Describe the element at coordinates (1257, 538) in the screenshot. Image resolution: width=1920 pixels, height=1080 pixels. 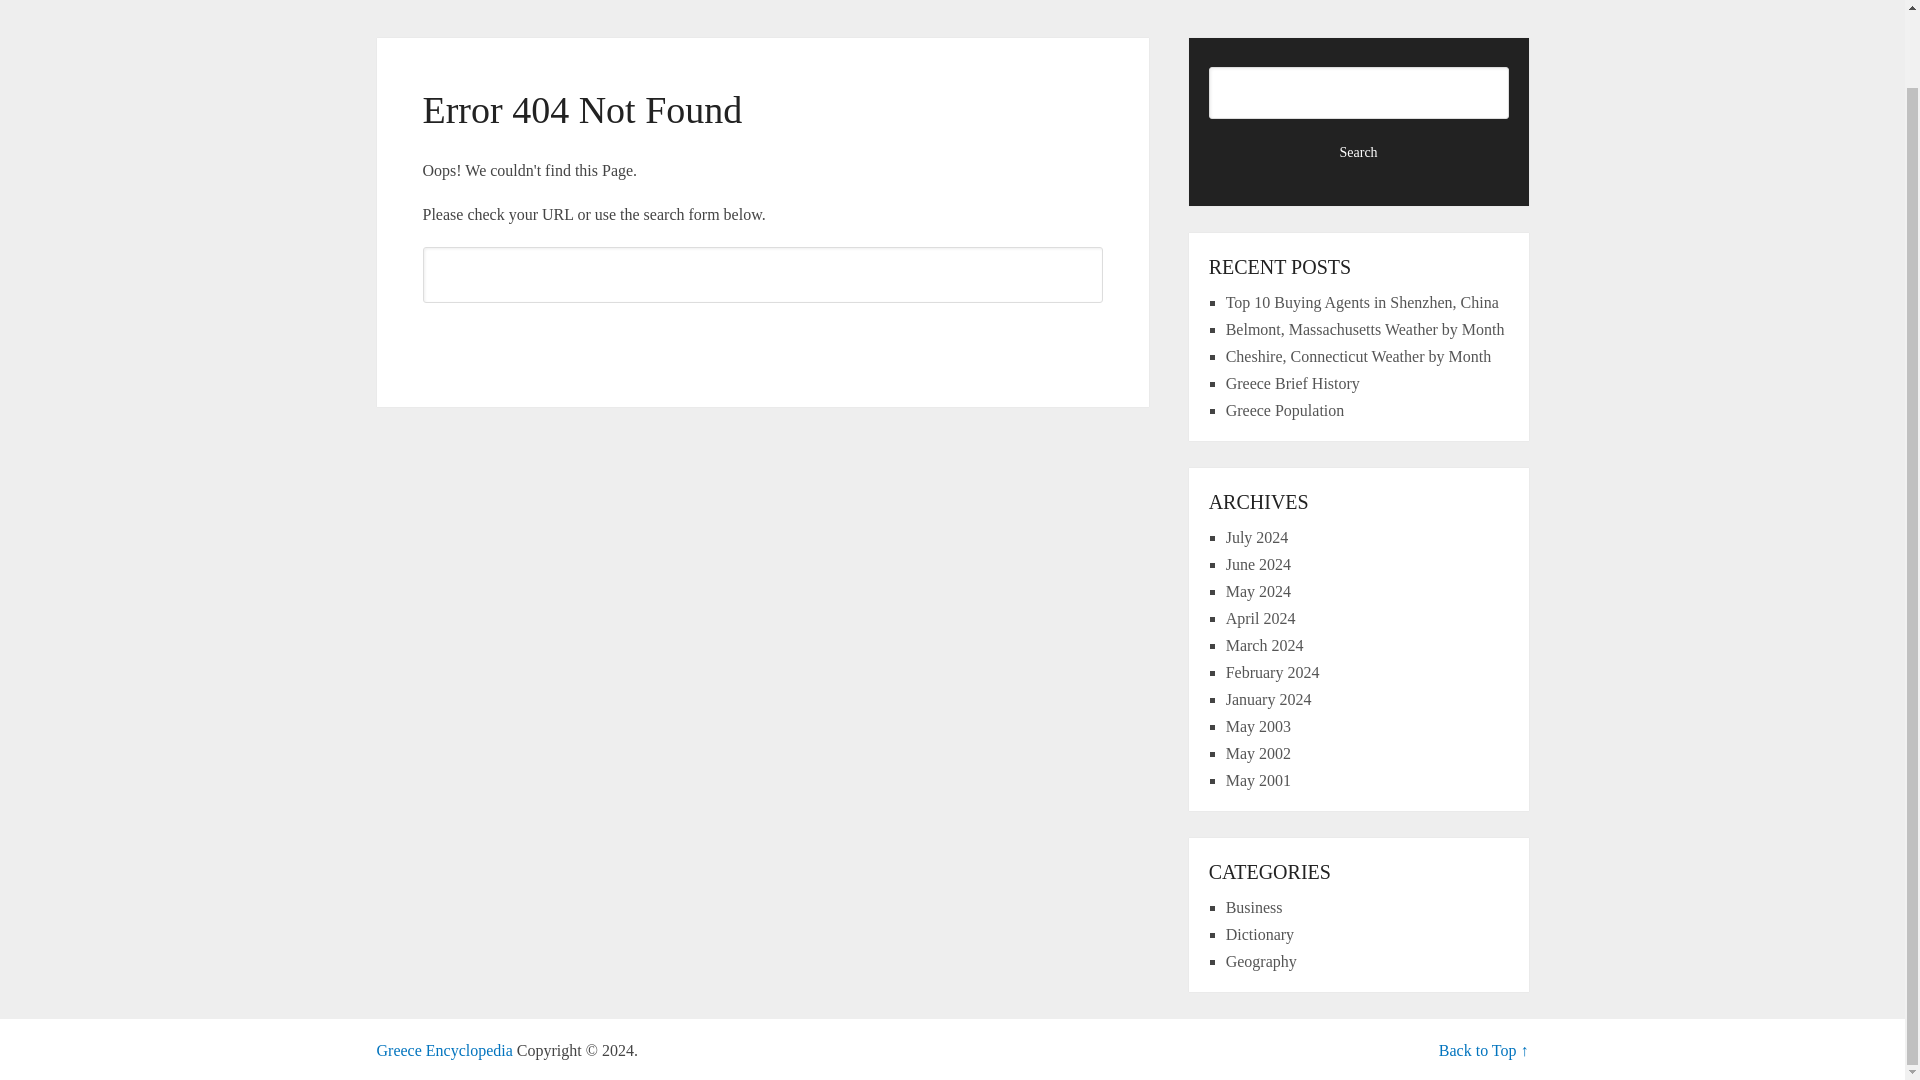
I see `July 2024` at that location.